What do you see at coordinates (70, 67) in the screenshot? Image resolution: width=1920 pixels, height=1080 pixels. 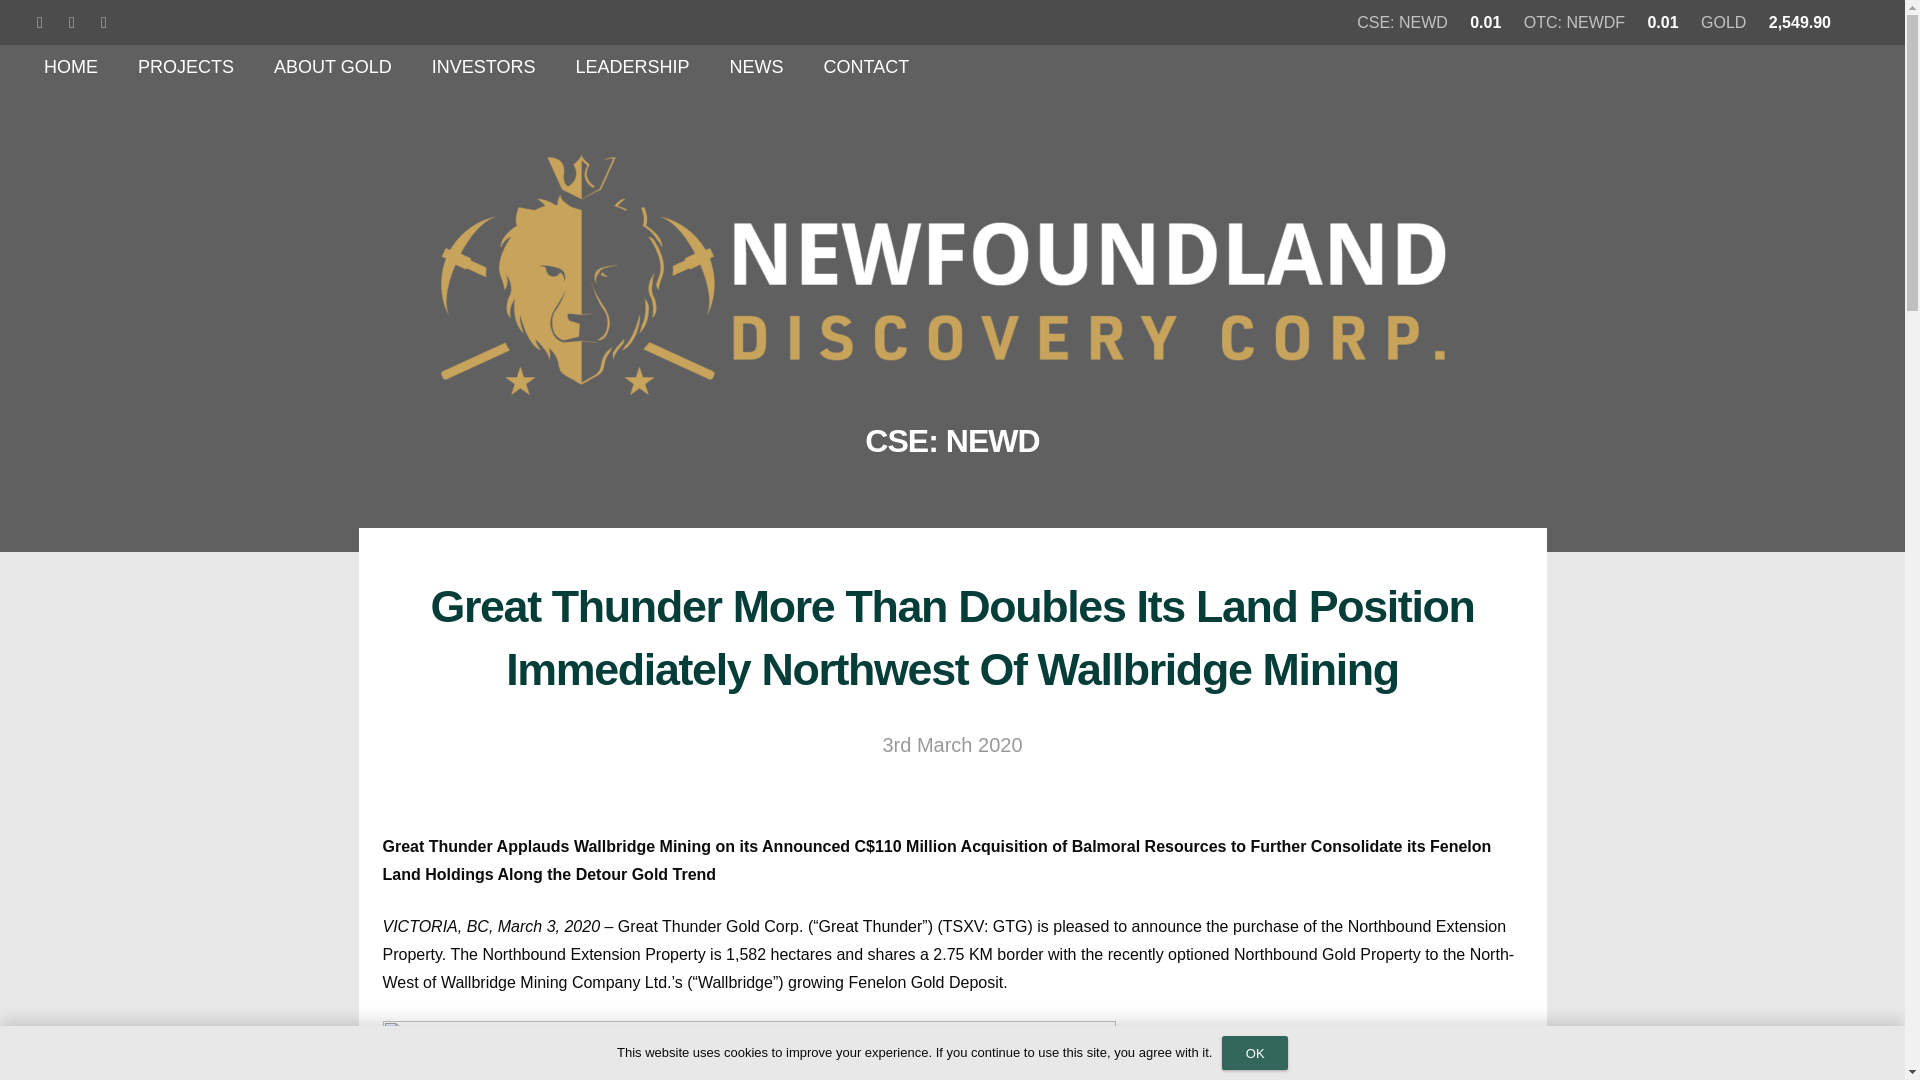 I see `HOME` at bounding box center [70, 67].